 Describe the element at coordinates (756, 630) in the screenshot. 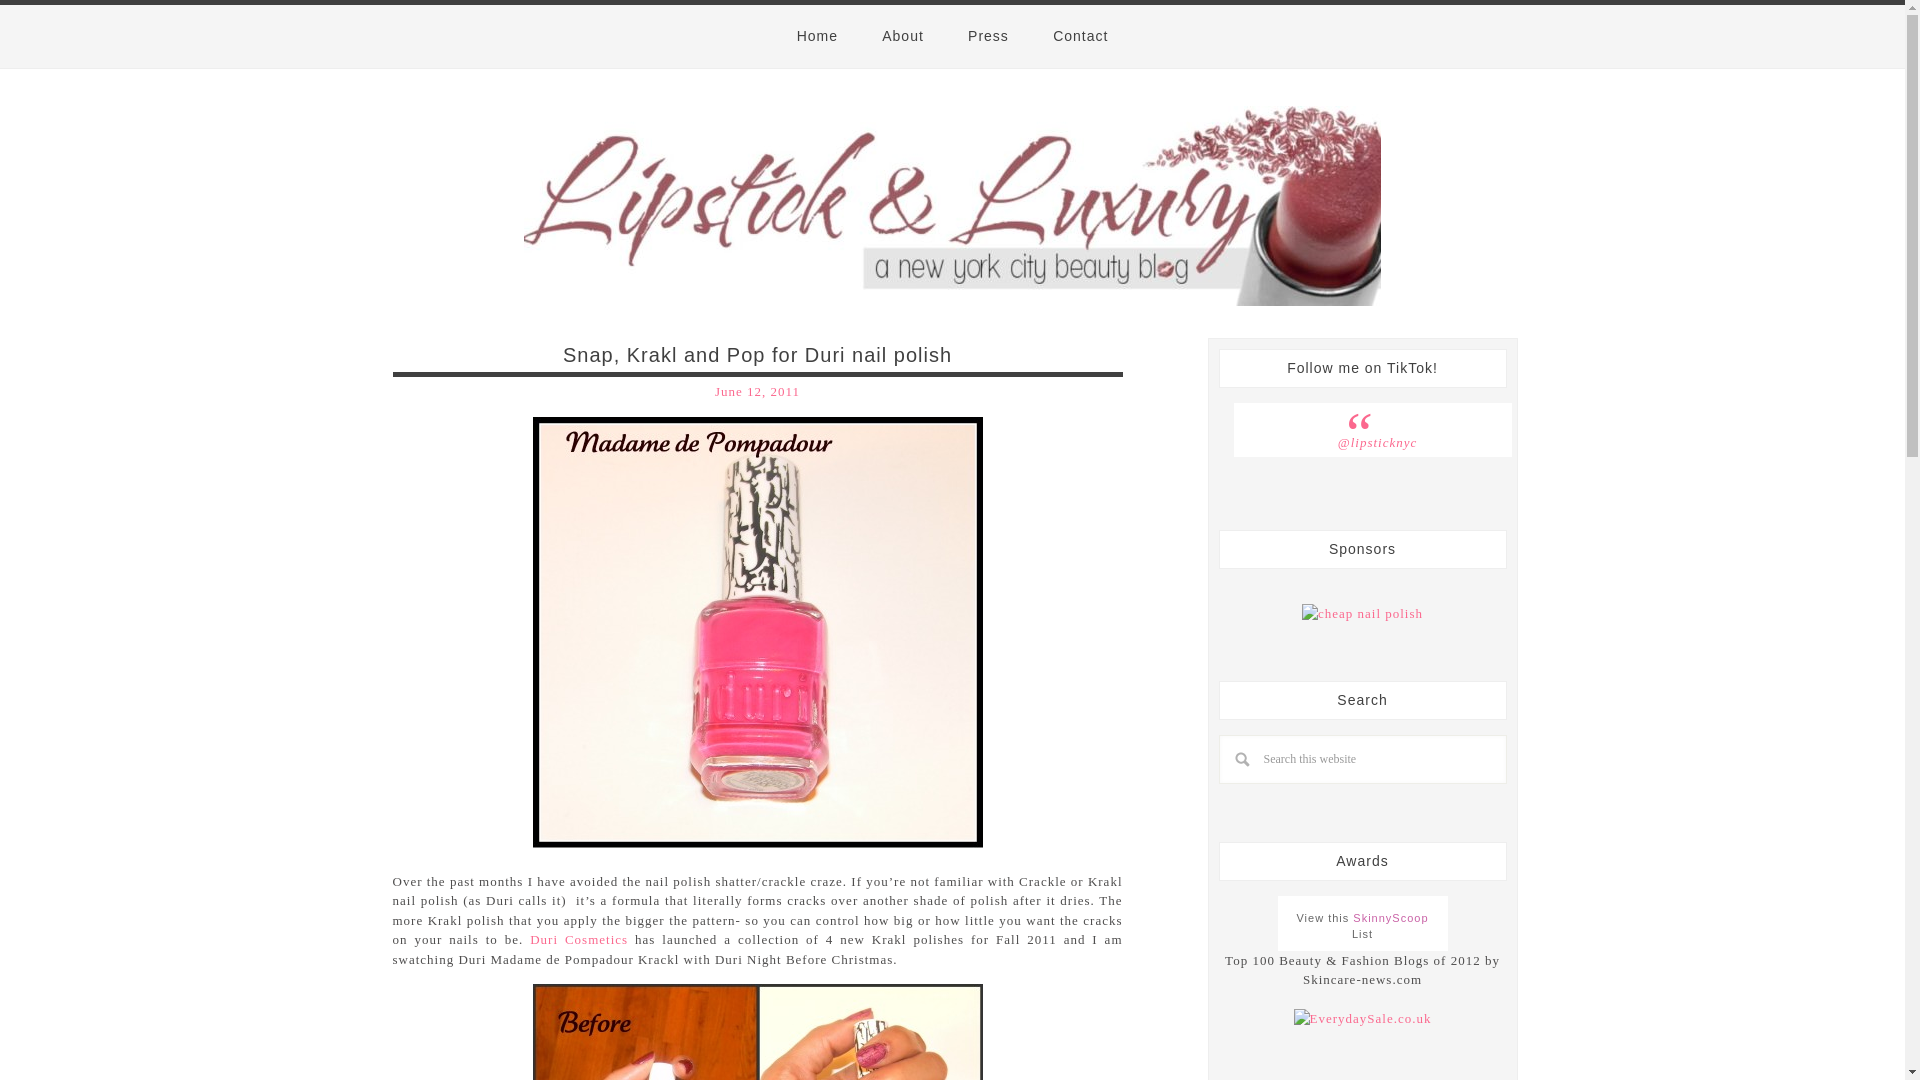

I see `Duri-Krakl-nail-polish-Madame-Pompadour` at that location.